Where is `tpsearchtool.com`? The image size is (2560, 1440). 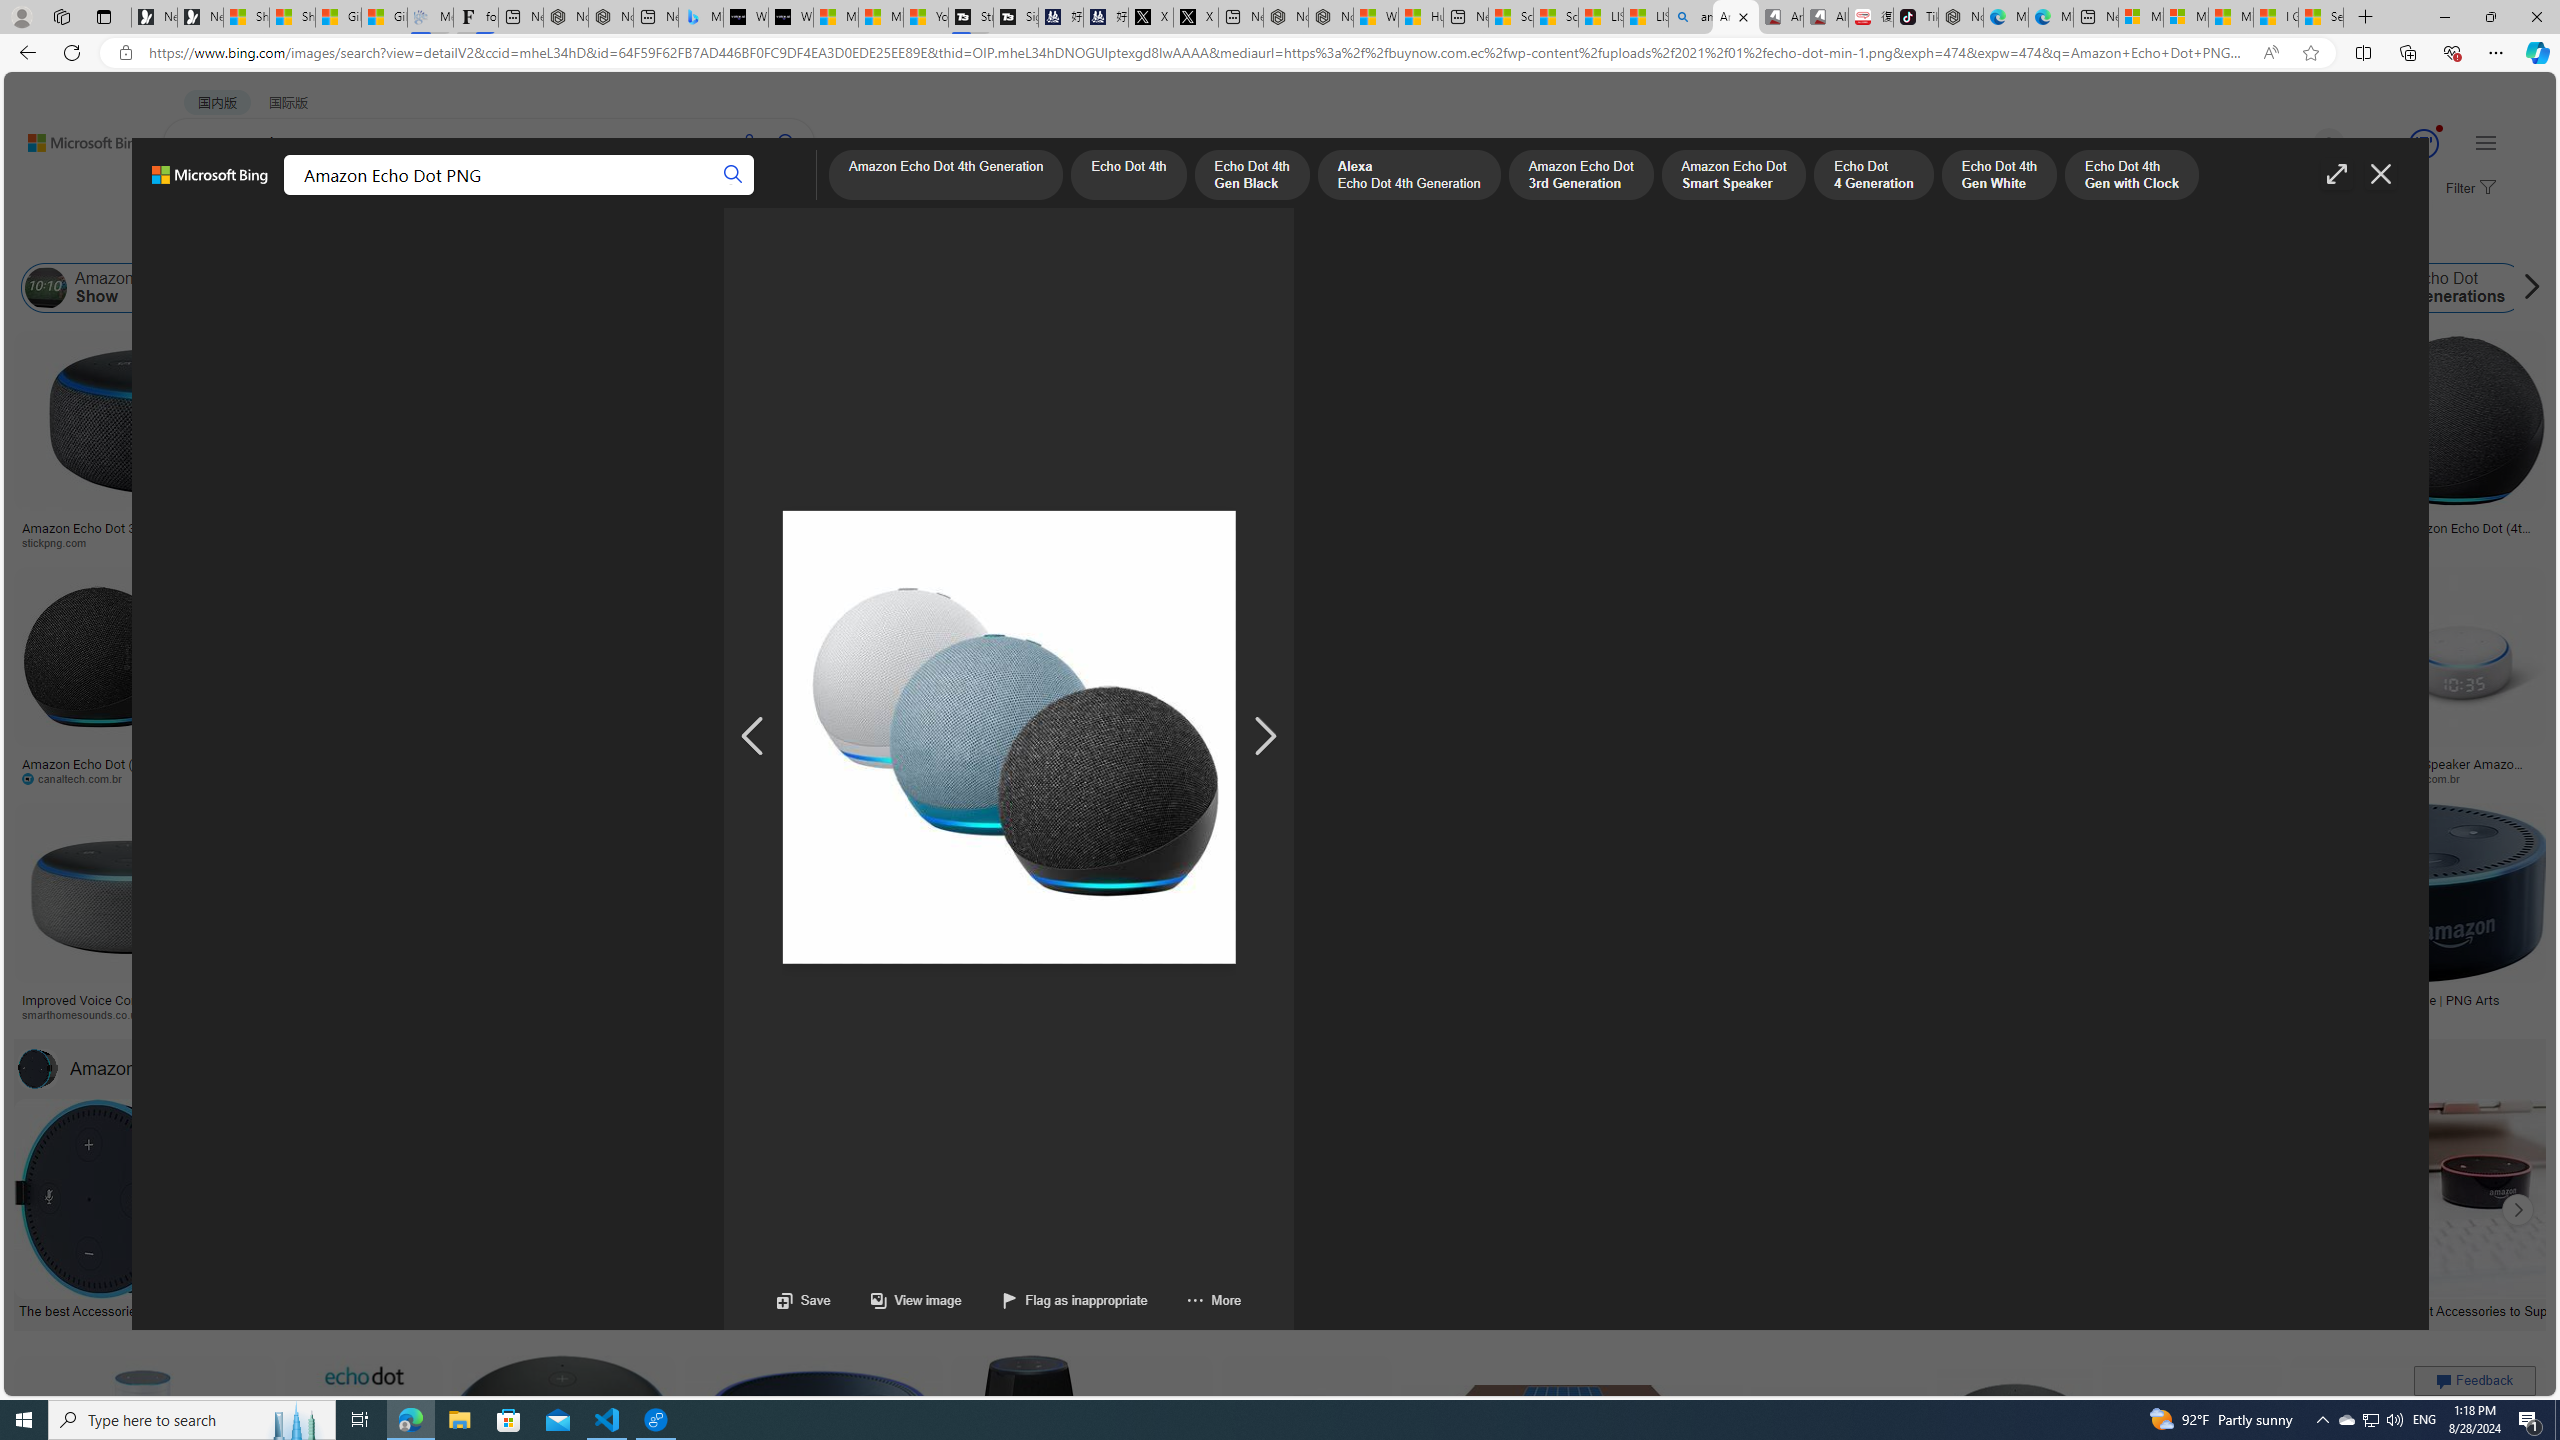 tpsearchtool.com is located at coordinates (2212, 542).